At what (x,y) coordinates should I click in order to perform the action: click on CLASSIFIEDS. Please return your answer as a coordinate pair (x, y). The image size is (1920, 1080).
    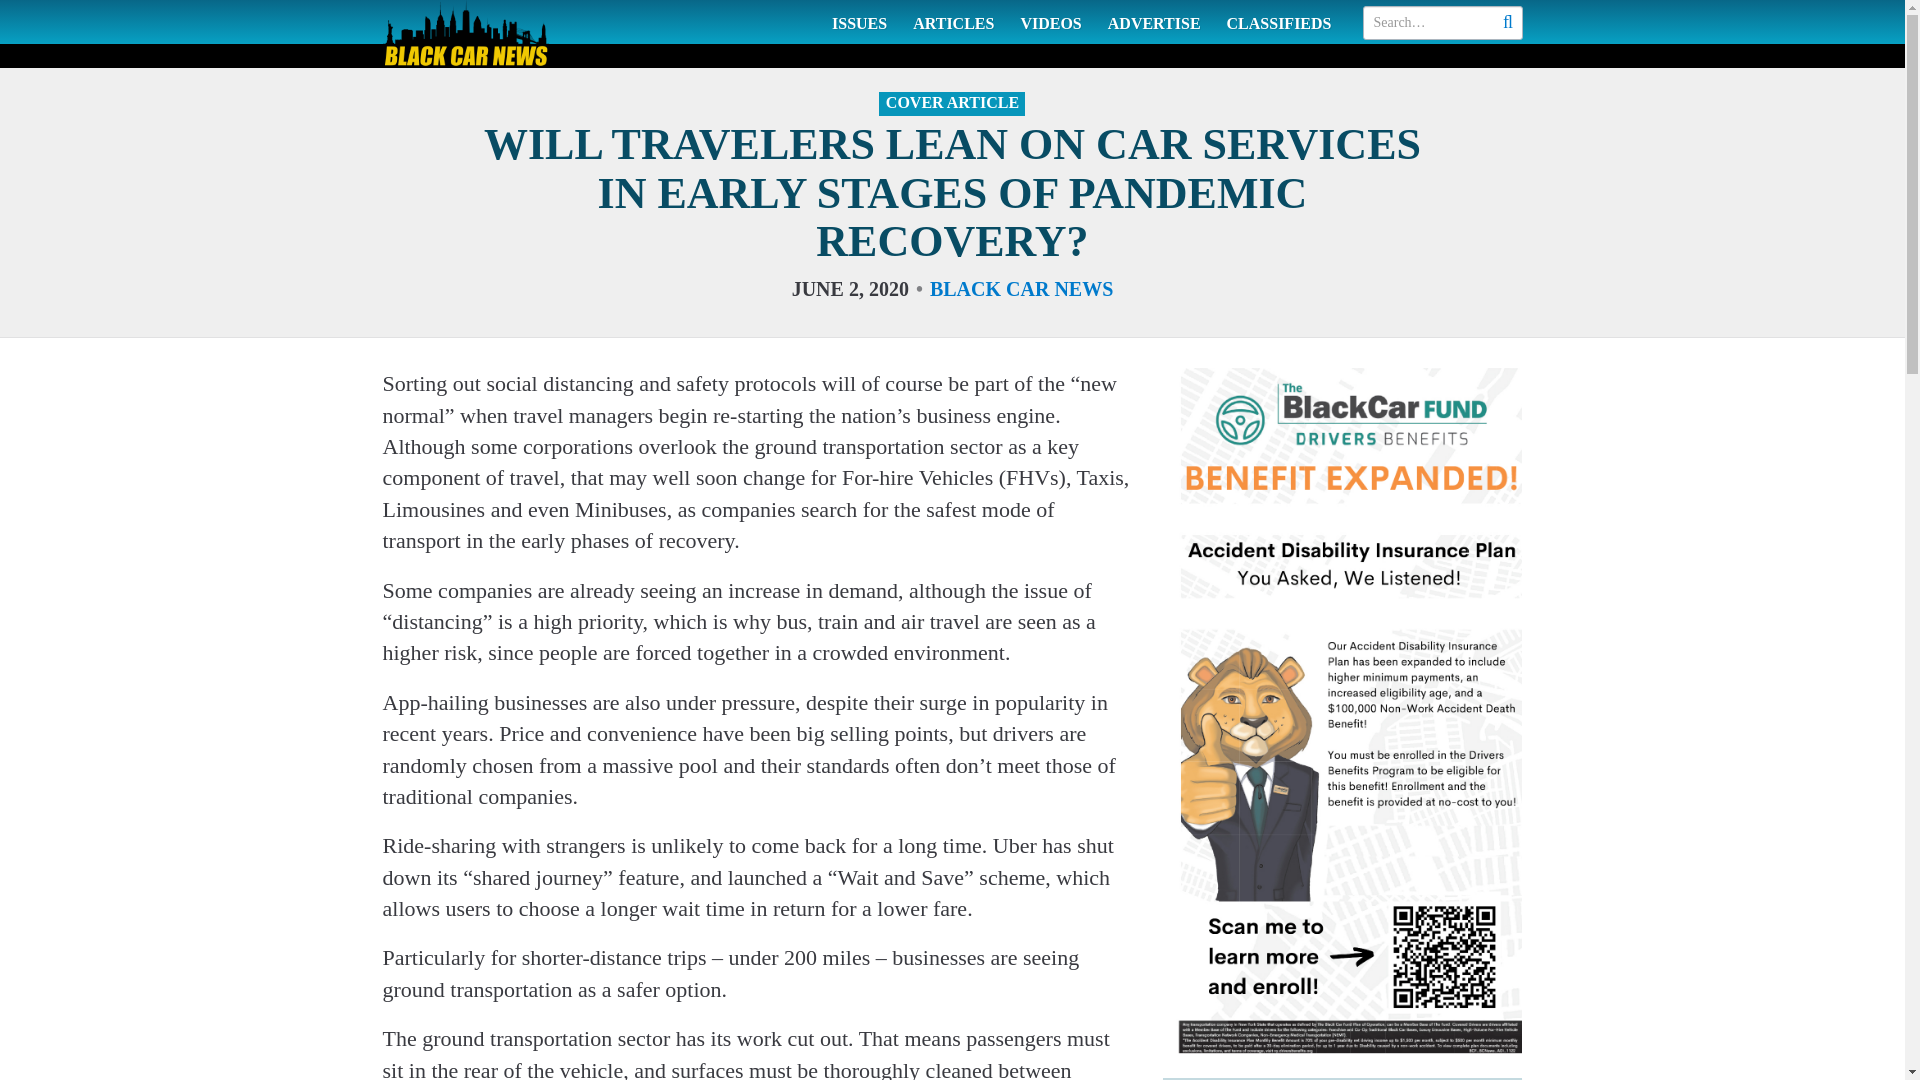
    Looking at the image, I should click on (1279, 22).